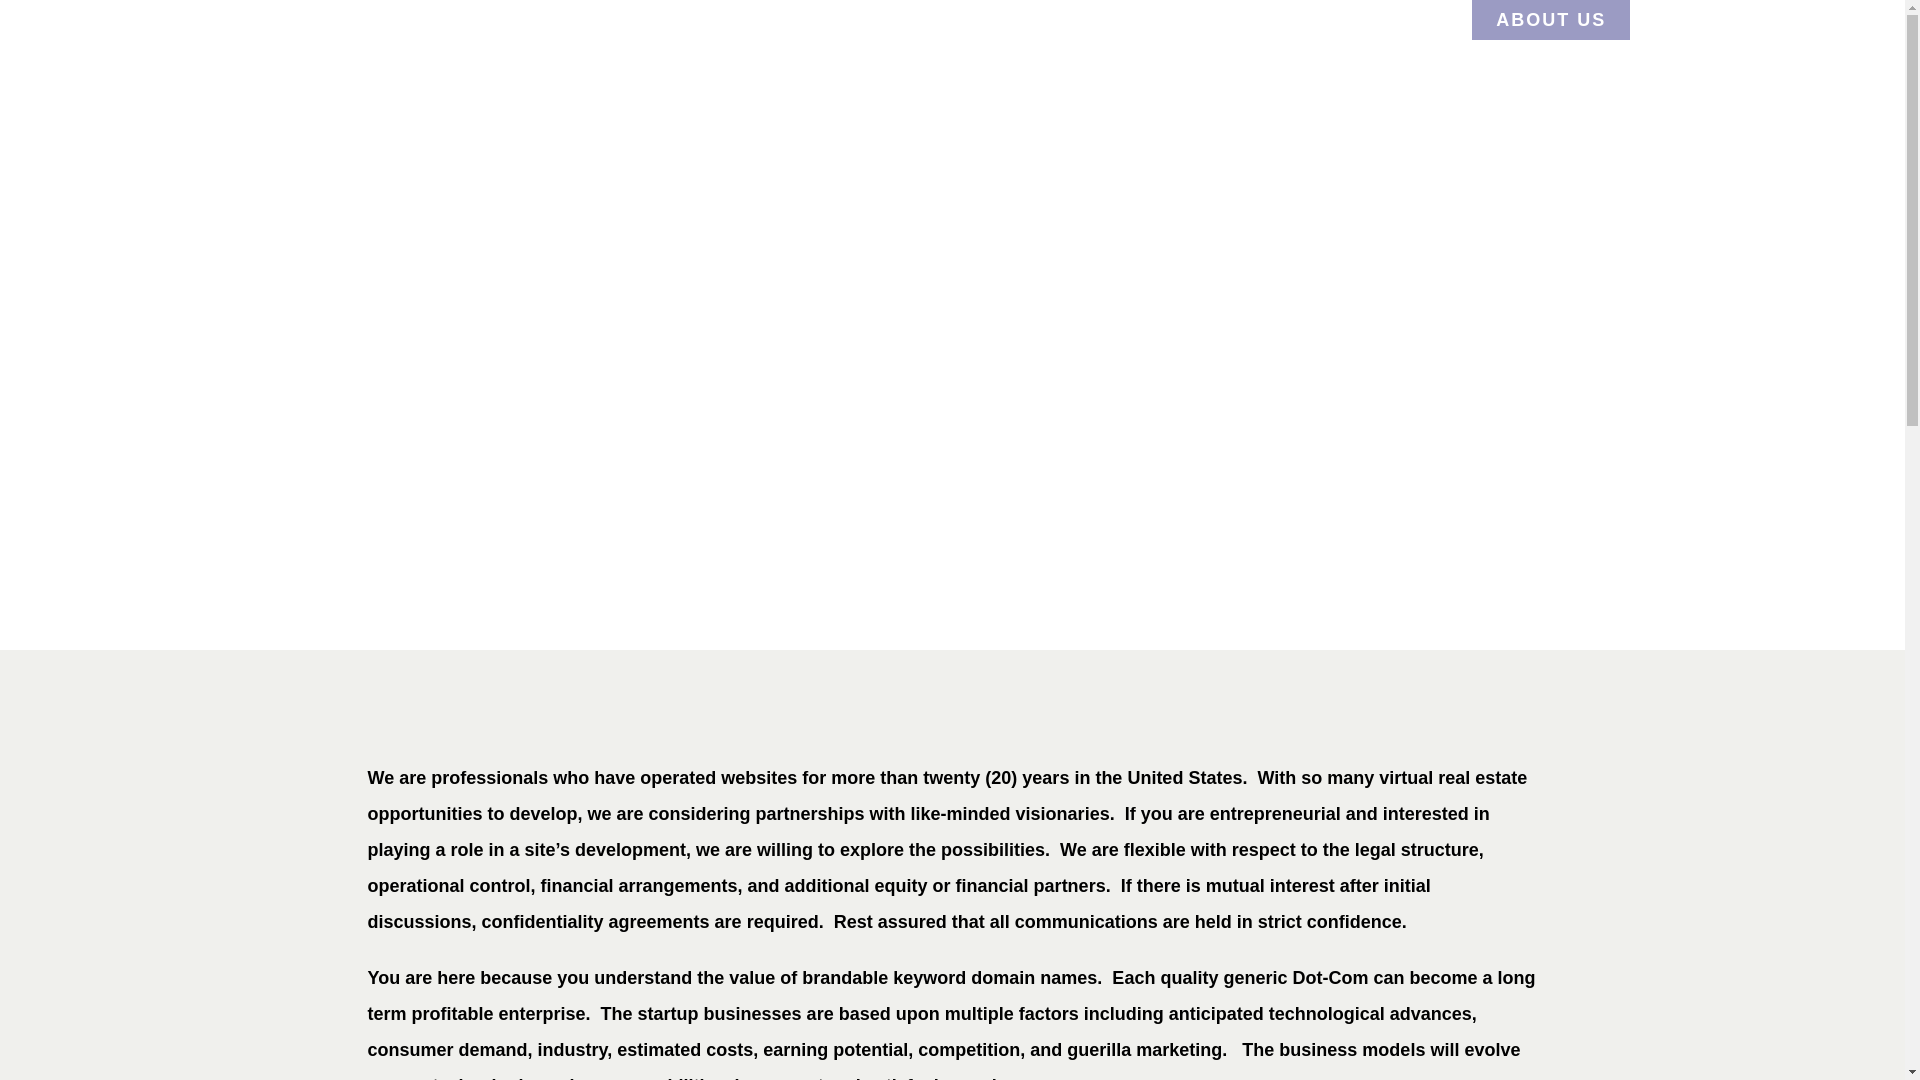  Describe the element at coordinates (1551, 20) in the screenshot. I see `ABOUT US` at that location.